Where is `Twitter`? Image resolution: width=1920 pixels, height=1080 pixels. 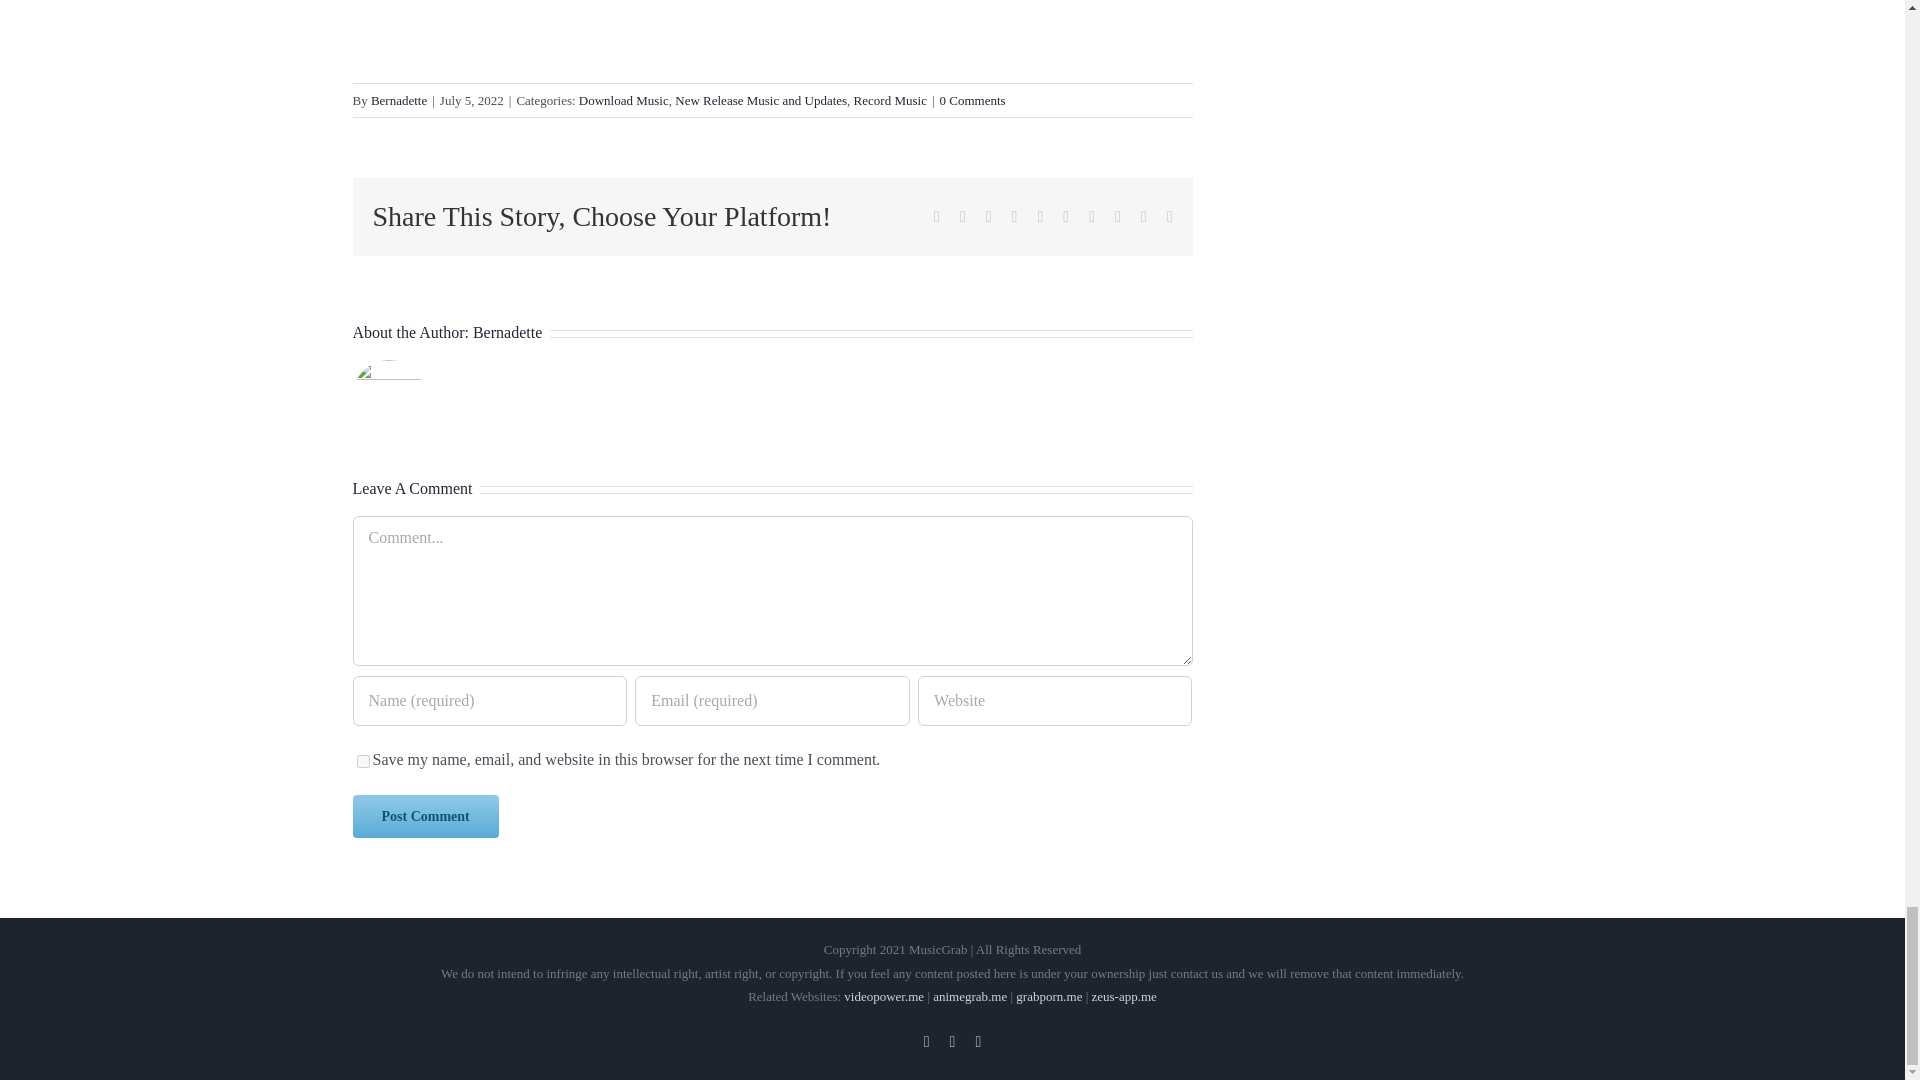 Twitter is located at coordinates (962, 216).